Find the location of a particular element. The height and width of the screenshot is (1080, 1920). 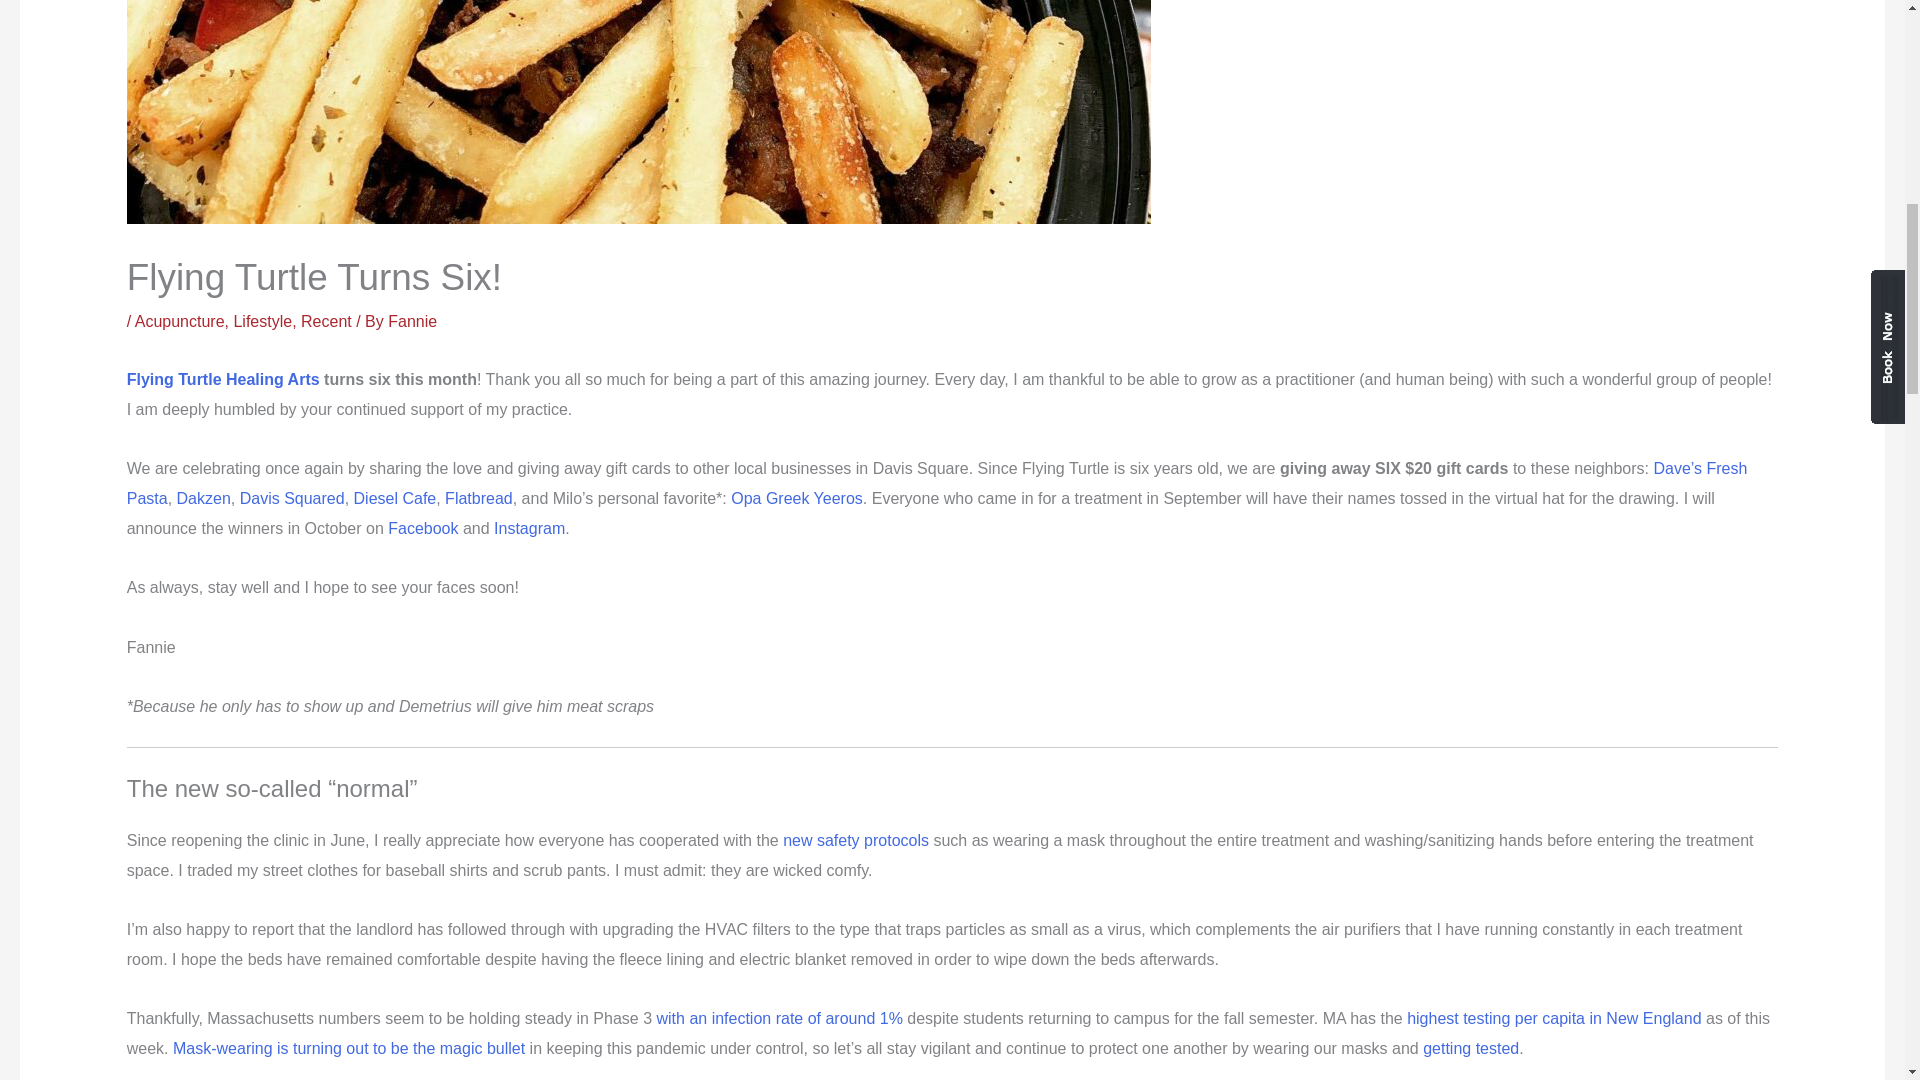

getting tested is located at coordinates (1470, 1048).